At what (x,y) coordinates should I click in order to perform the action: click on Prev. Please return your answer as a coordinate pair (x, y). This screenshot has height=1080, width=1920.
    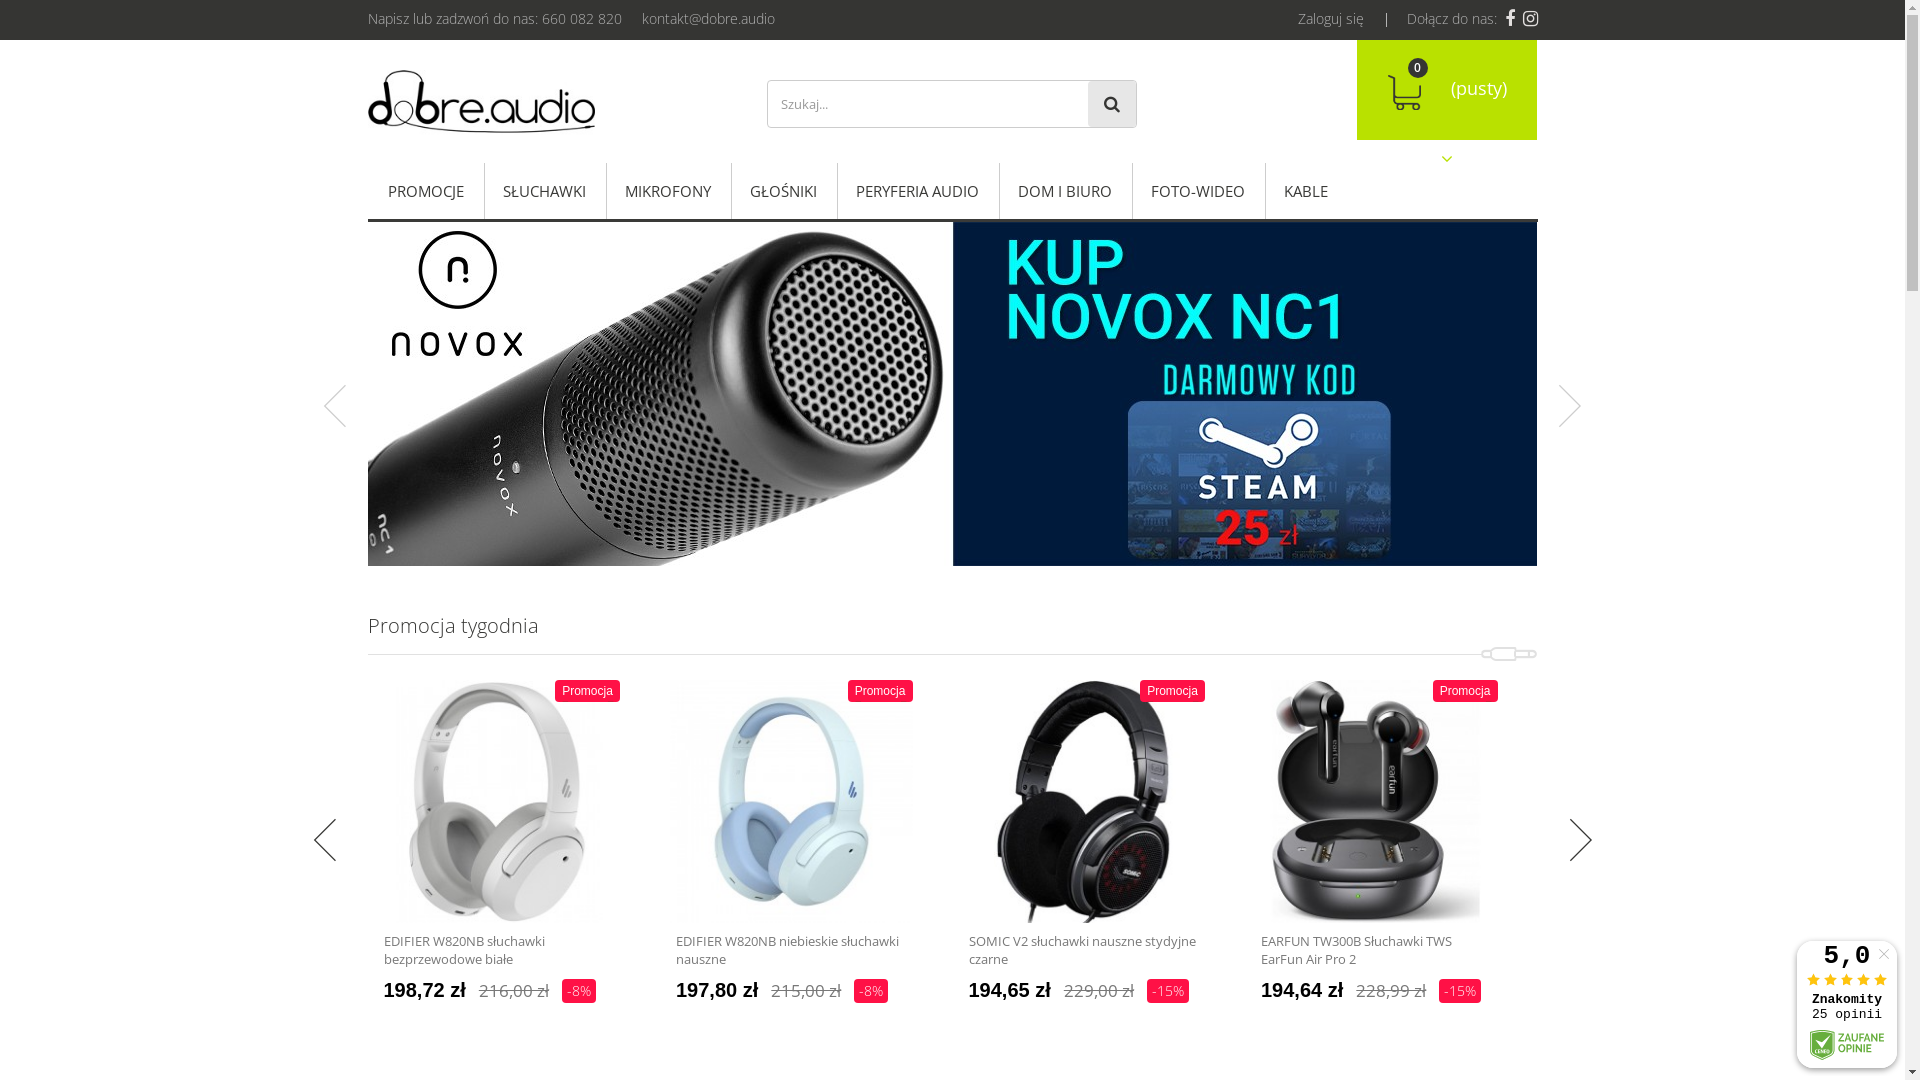
    Looking at the image, I should click on (334, 406).